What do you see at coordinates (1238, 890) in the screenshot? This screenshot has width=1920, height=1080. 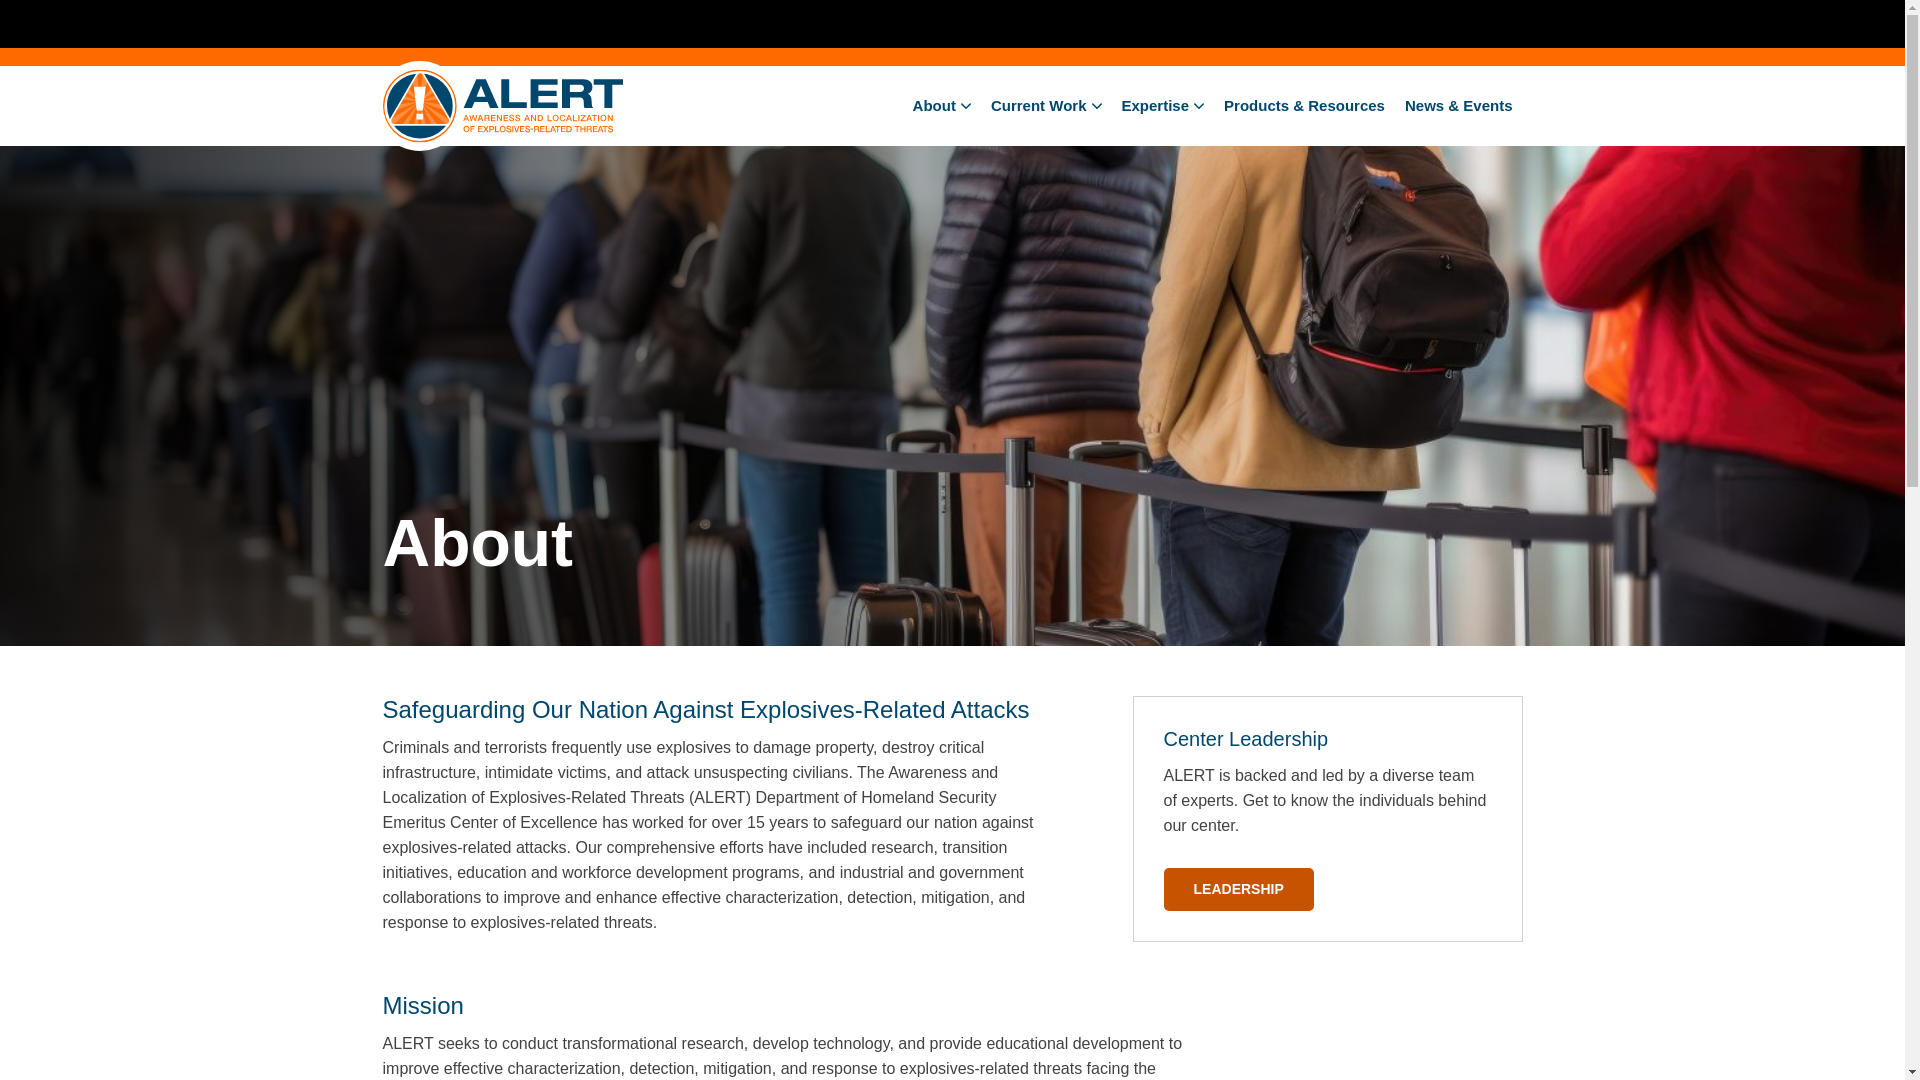 I see `LEADERSHIP` at bounding box center [1238, 890].